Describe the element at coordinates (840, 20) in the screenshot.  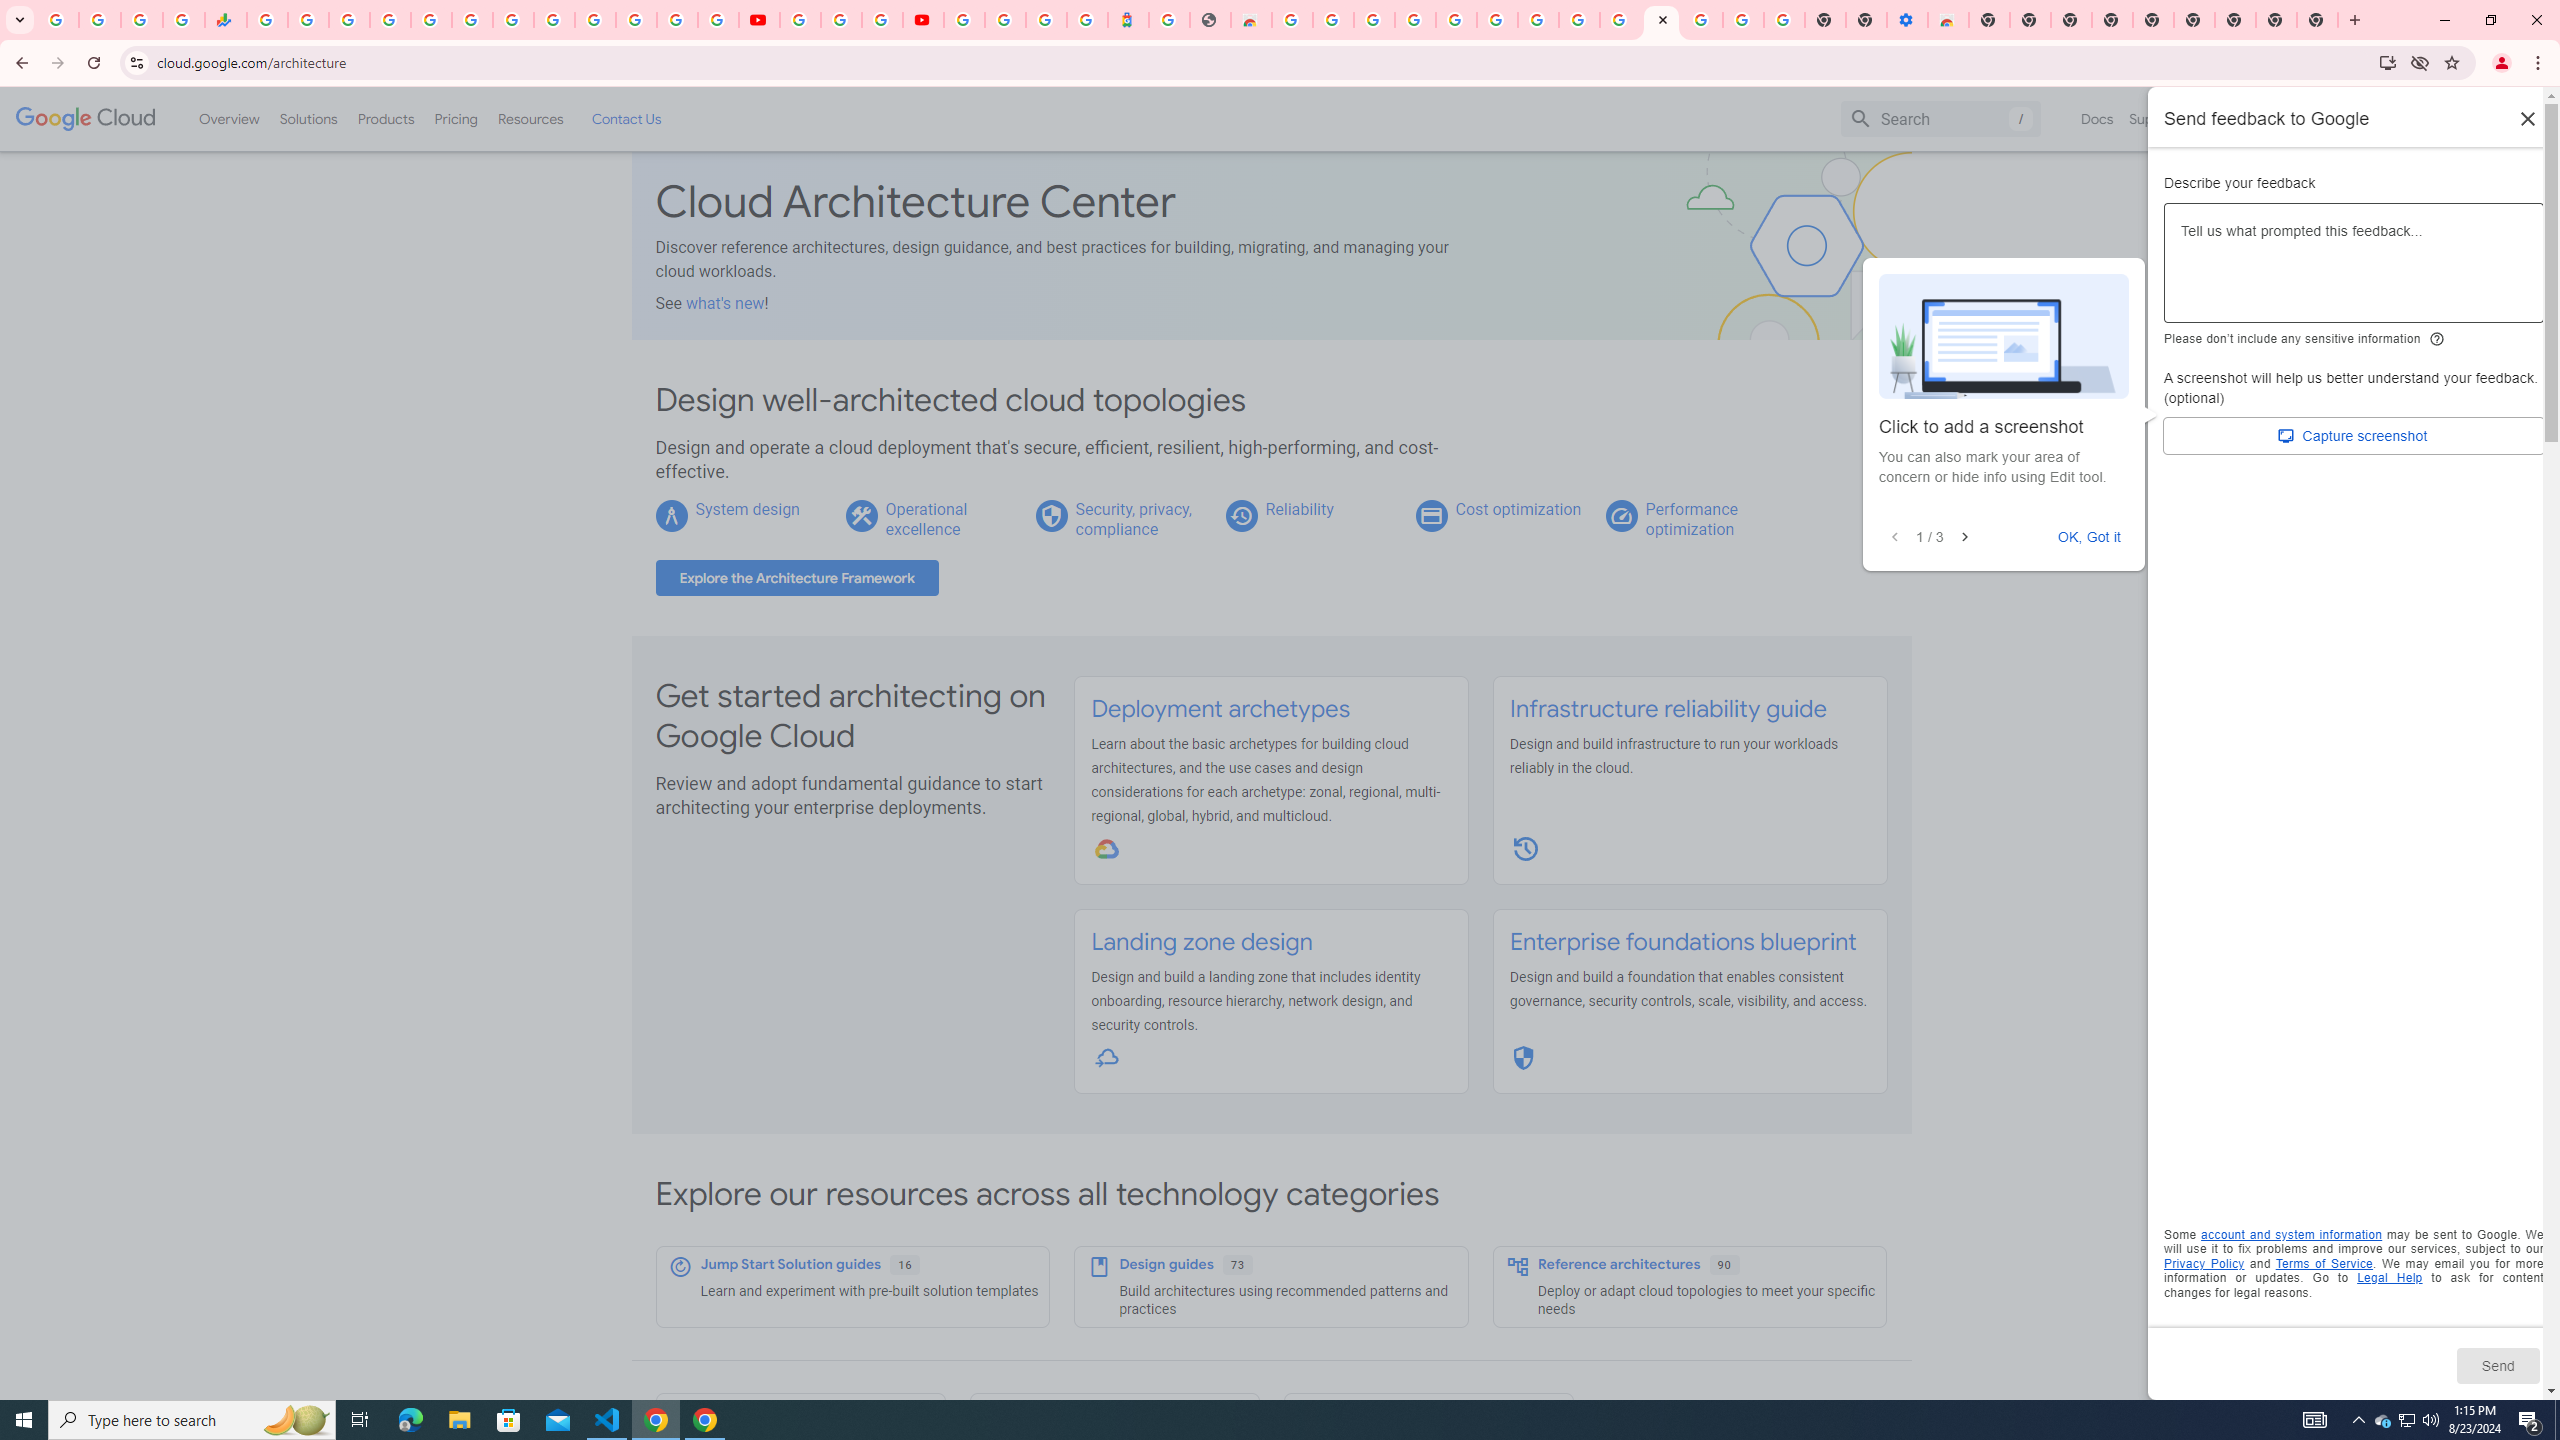
I see `Google Account Help` at that location.